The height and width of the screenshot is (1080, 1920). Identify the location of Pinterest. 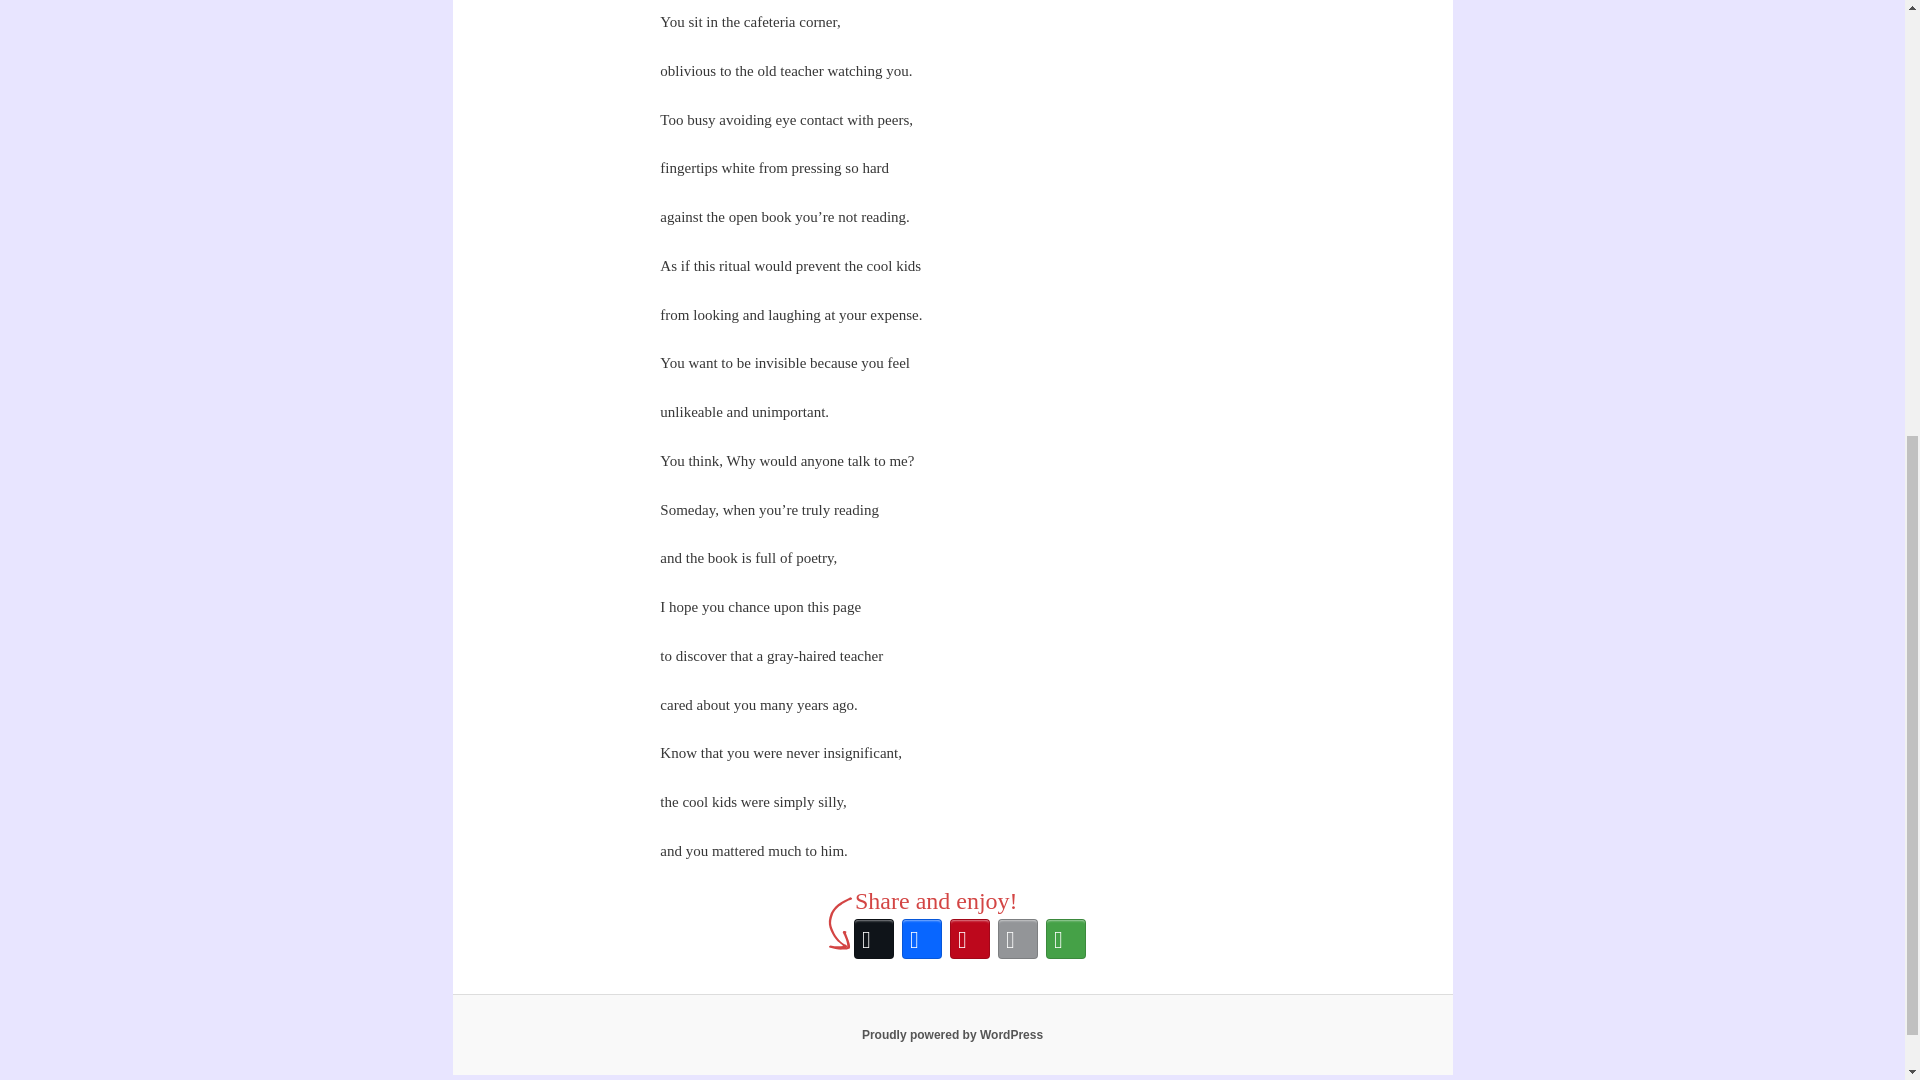
(970, 938).